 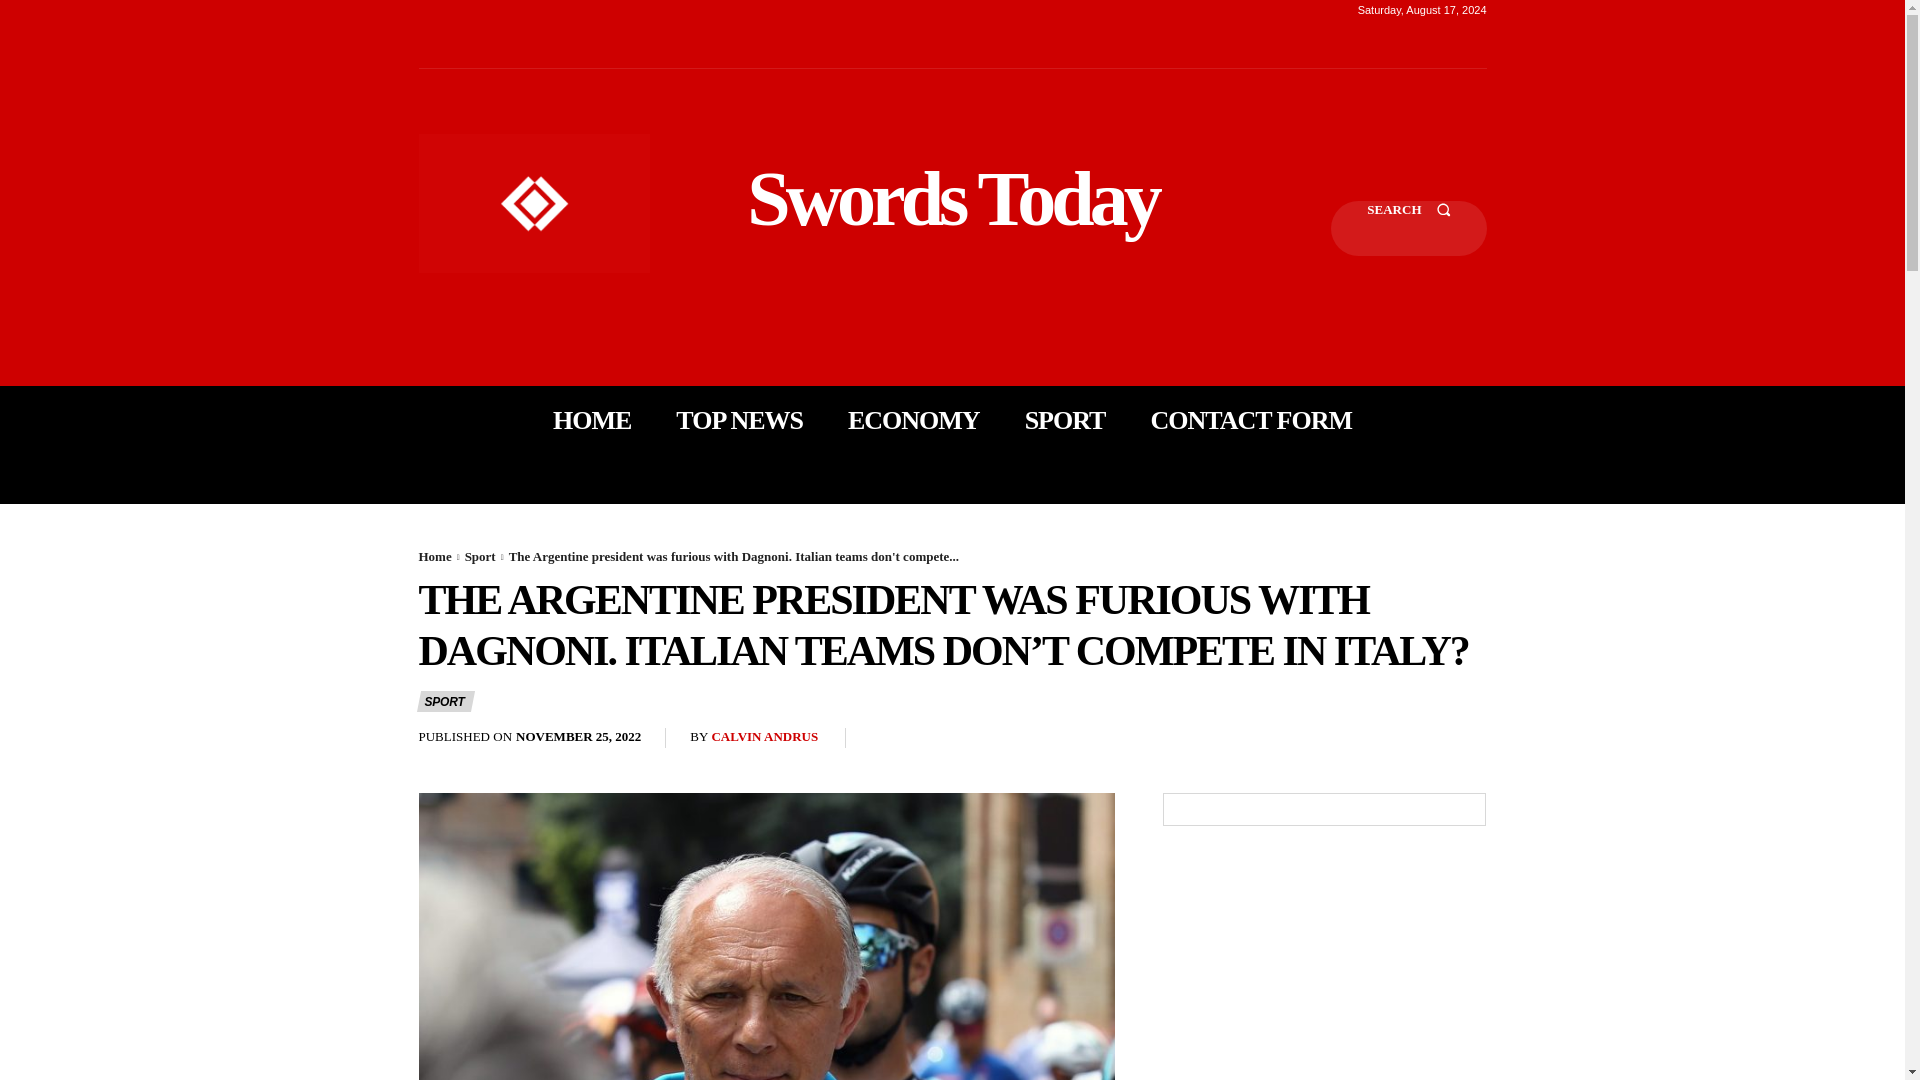 What do you see at coordinates (592, 420) in the screenshot?
I see `HOME` at bounding box center [592, 420].